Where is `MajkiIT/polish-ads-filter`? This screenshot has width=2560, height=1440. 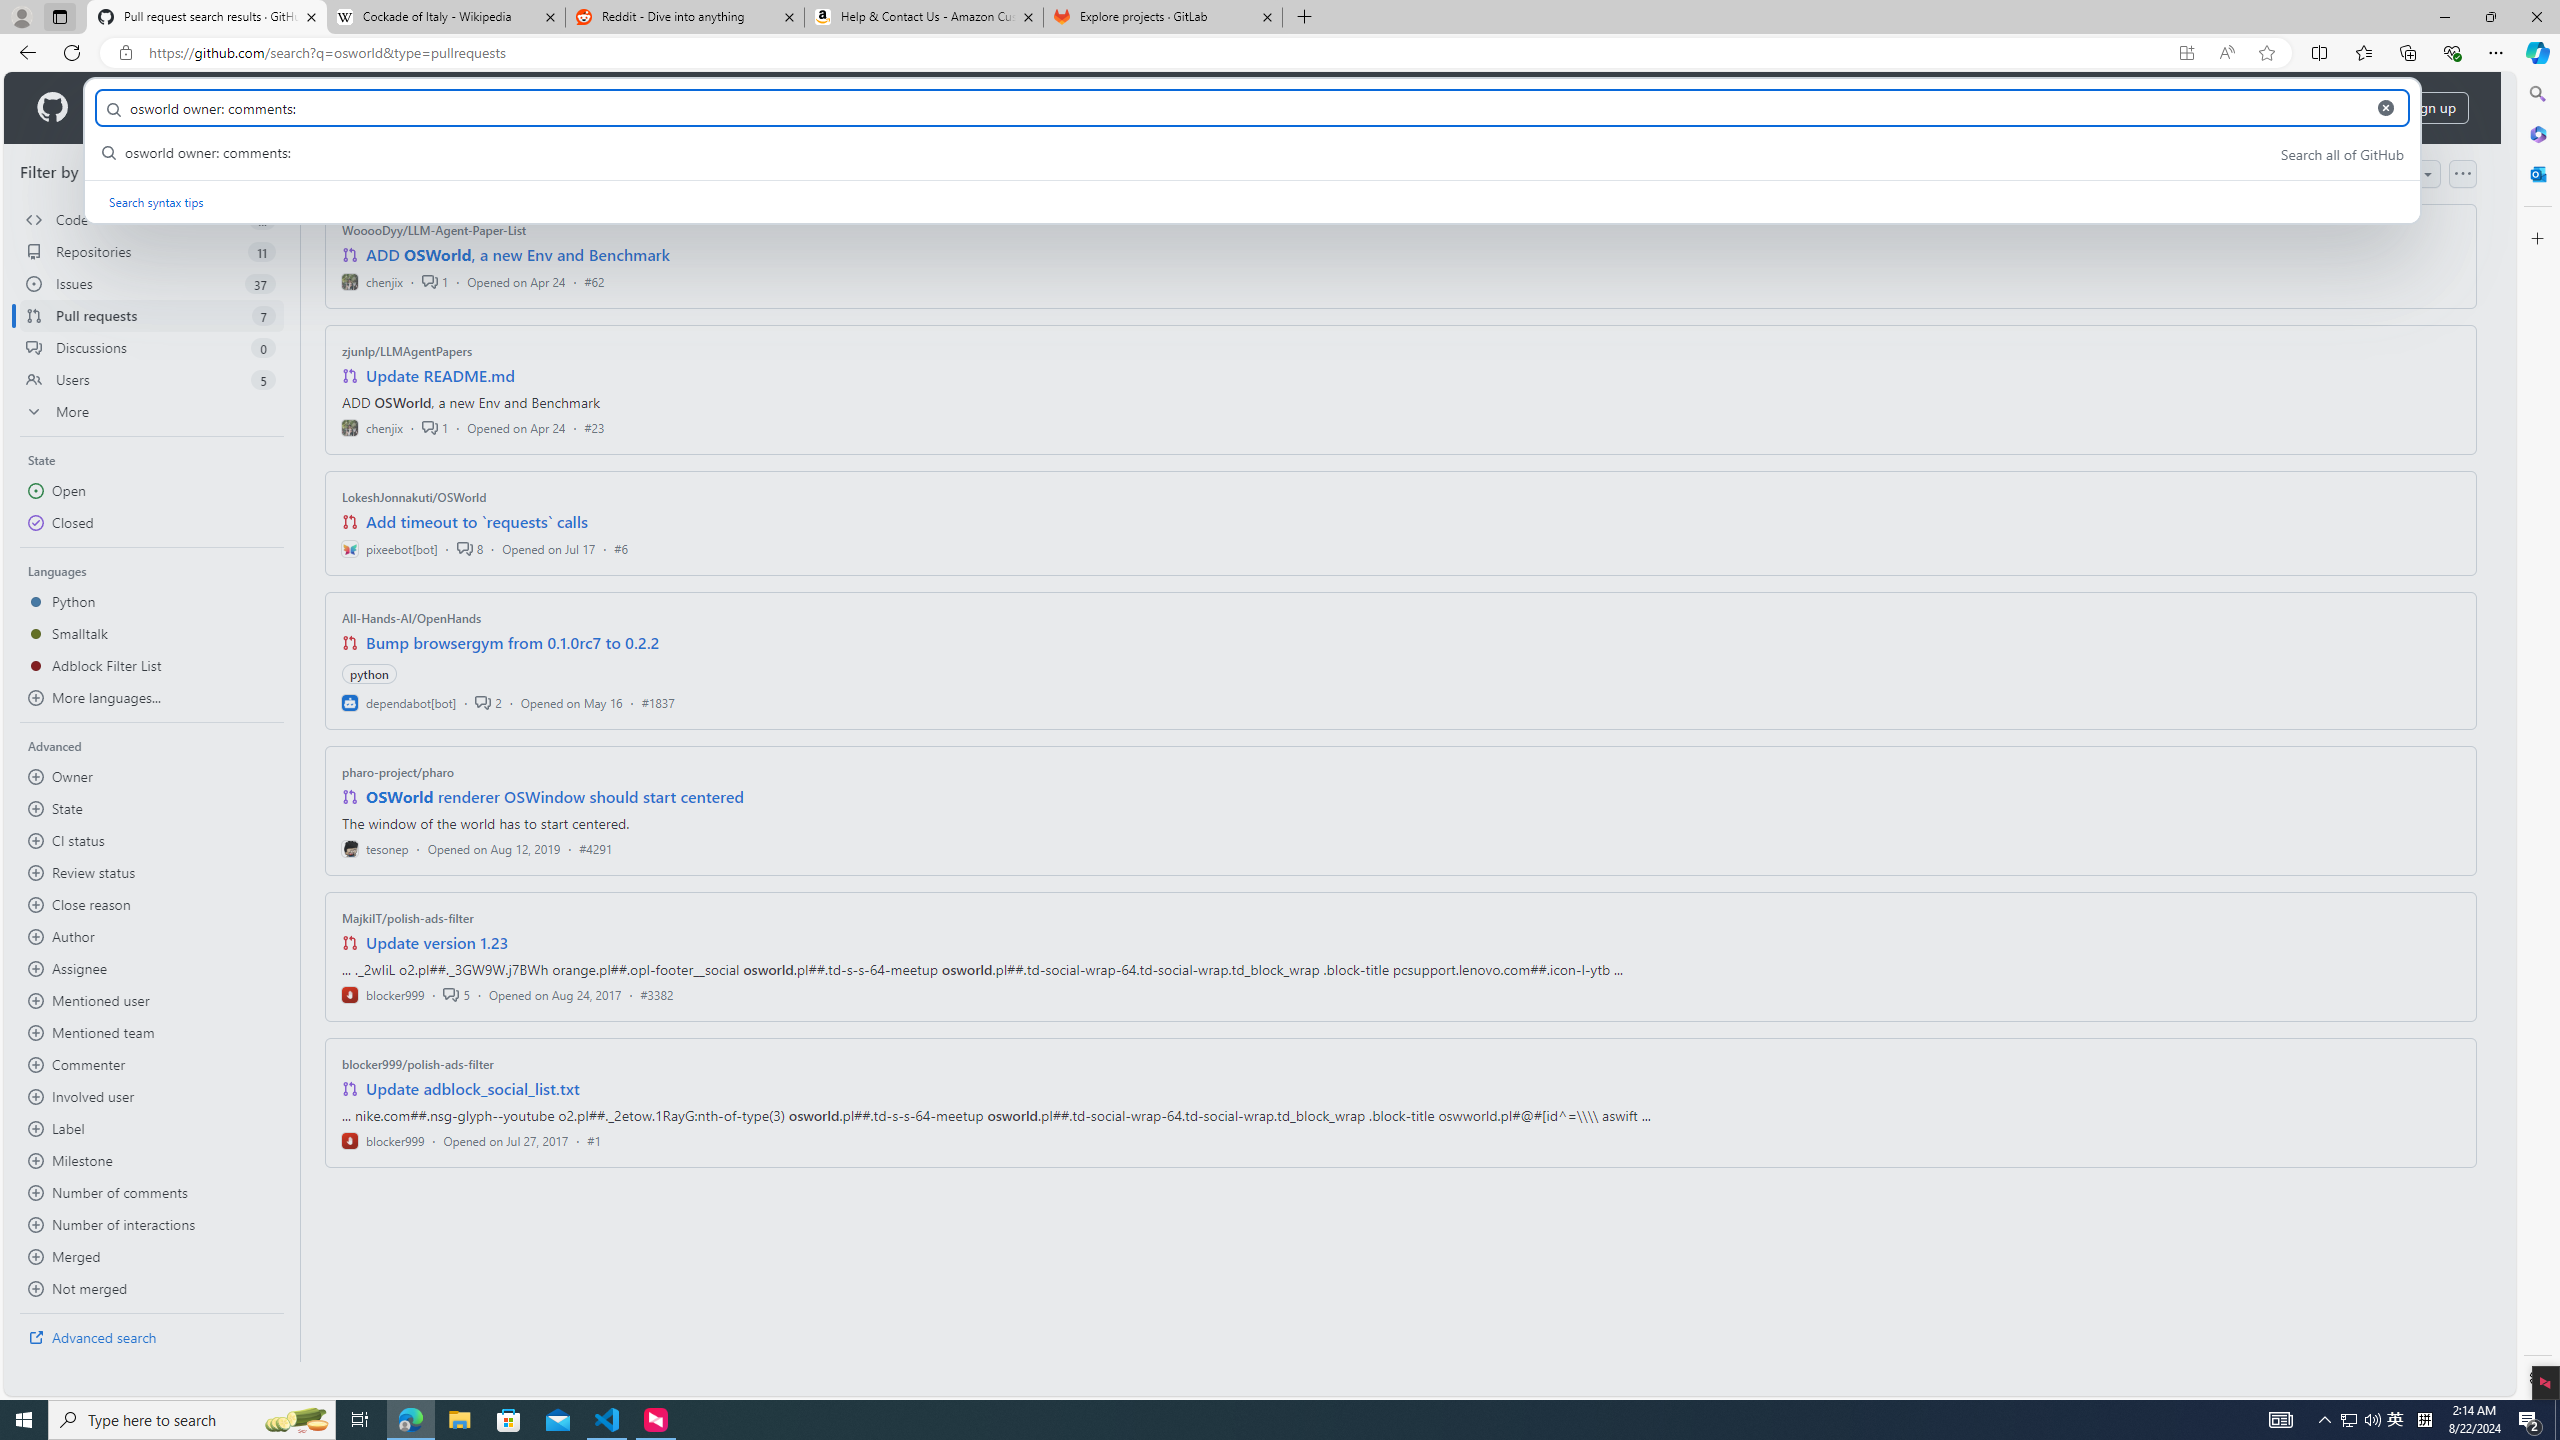
MajkiIT/polish-ads-filter is located at coordinates (408, 918).